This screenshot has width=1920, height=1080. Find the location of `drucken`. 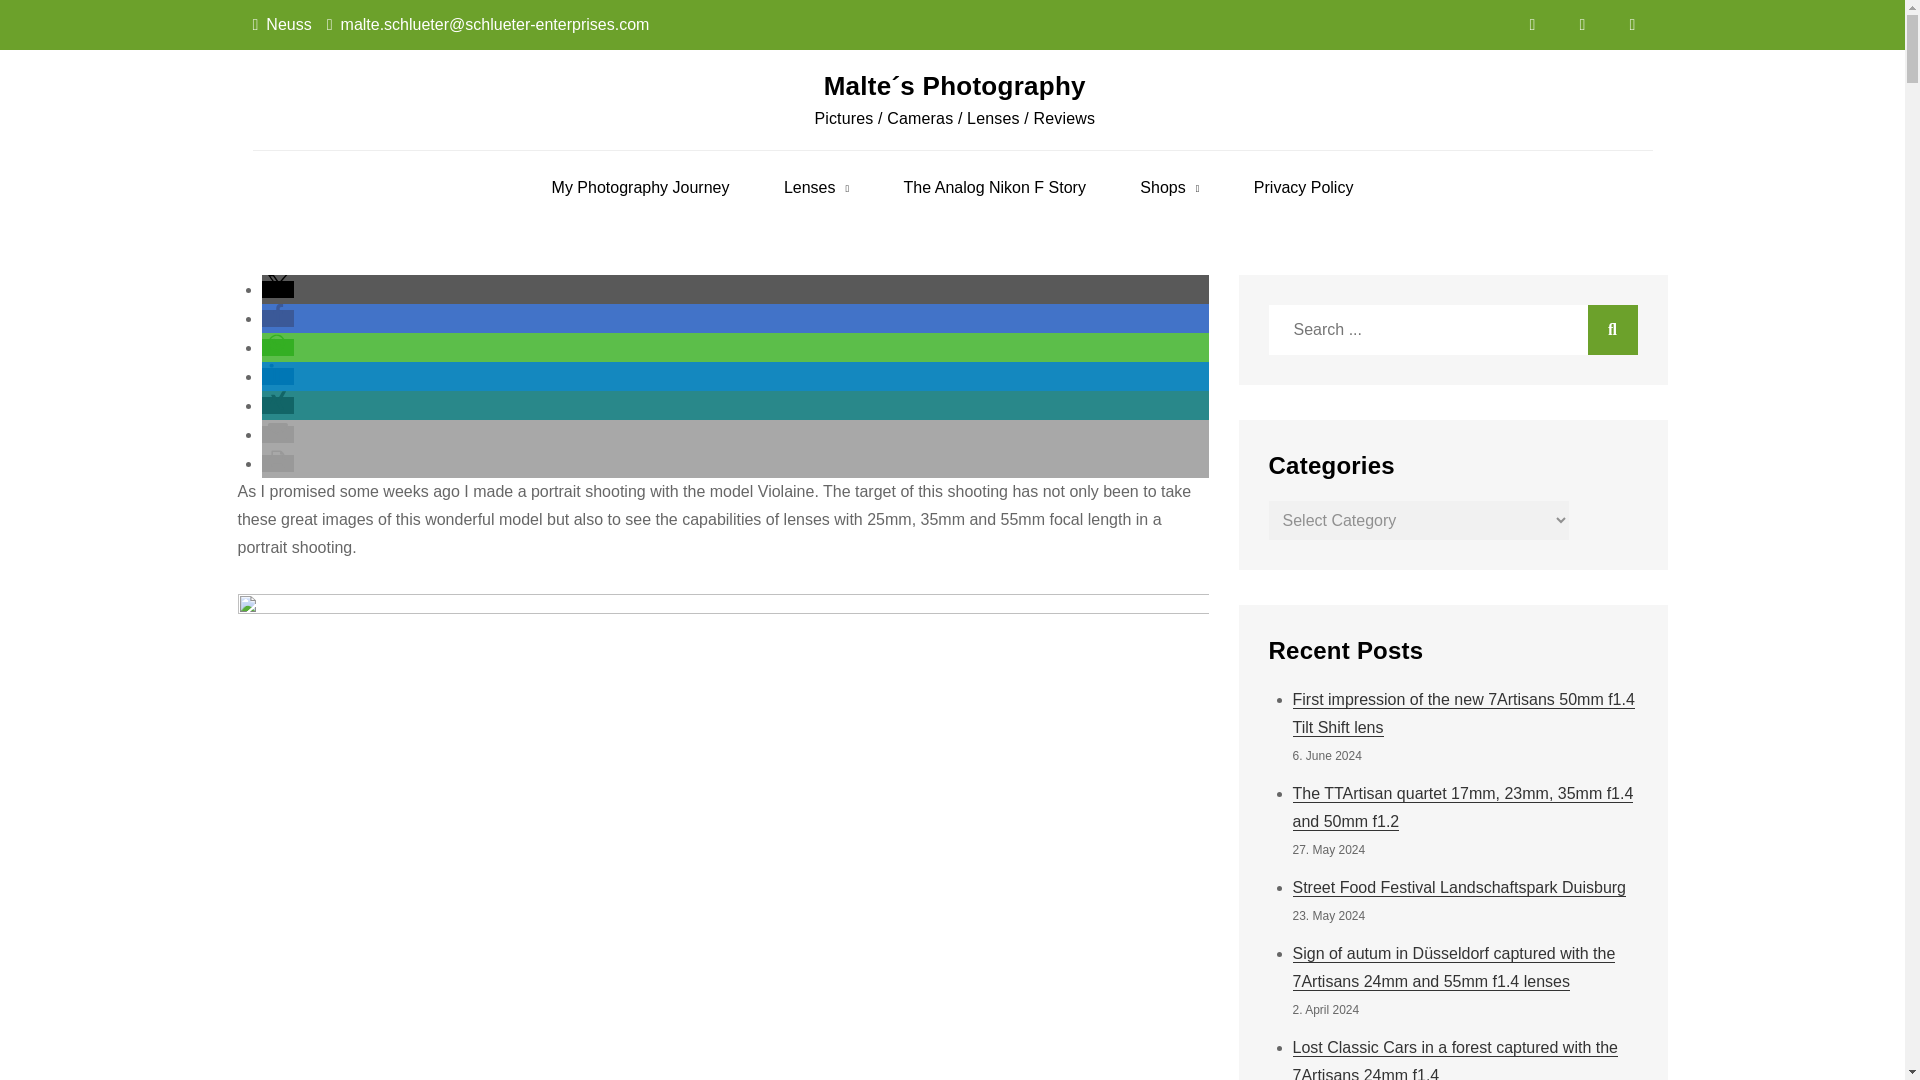

drucken is located at coordinates (277, 462).